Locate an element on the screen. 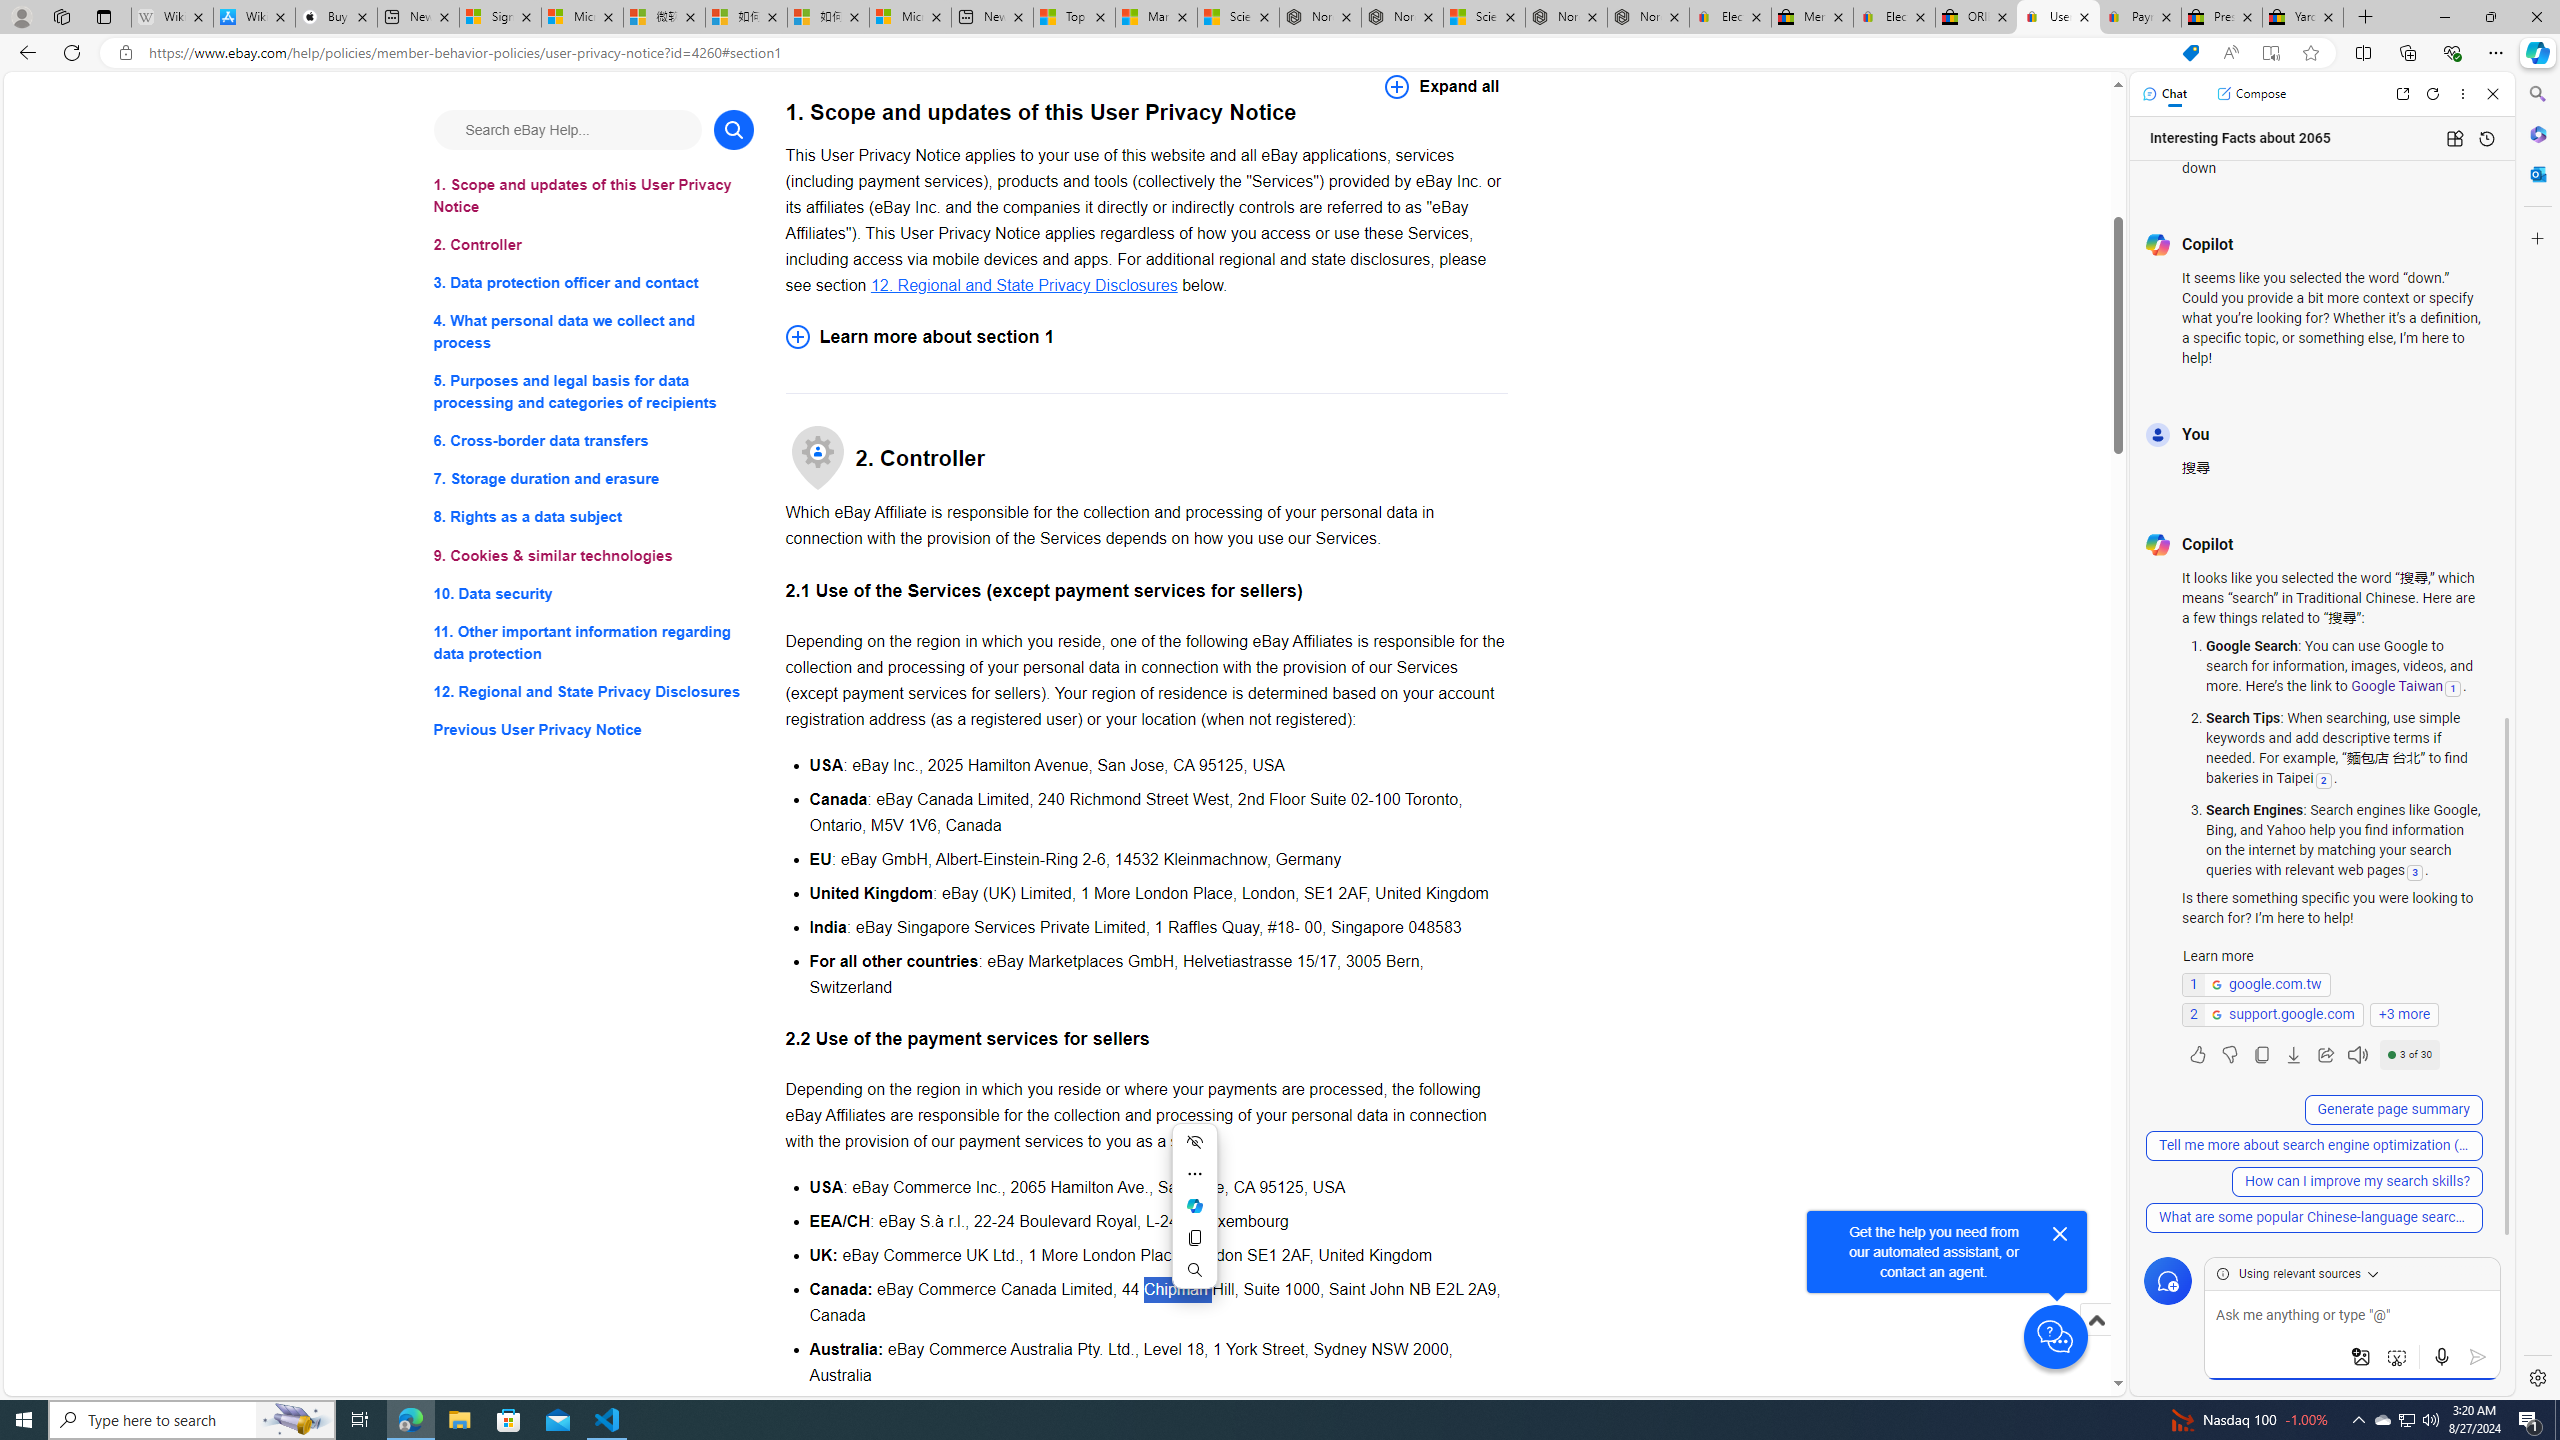 The width and height of the screenshot is (2560, 1440). Expand all is located at coordinates (1442, 86).